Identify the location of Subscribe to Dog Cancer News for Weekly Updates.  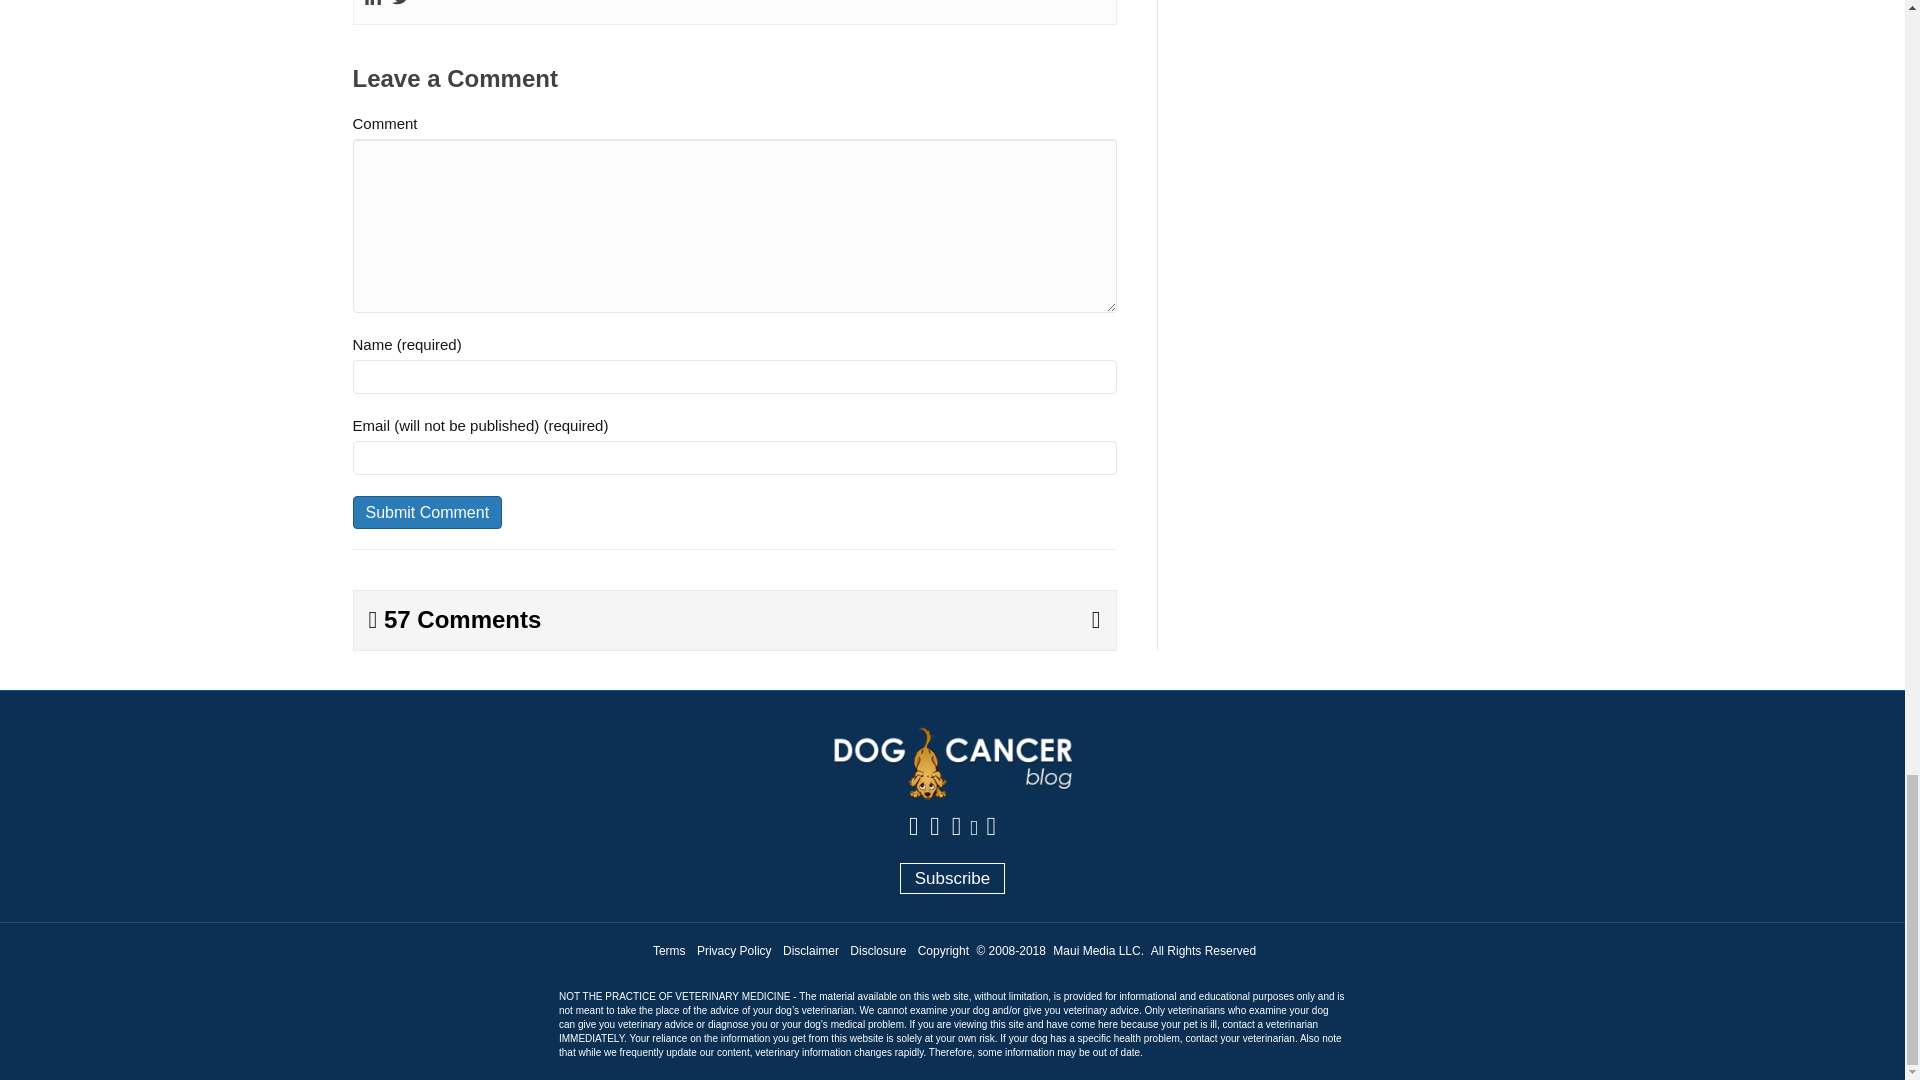
(953, 878).